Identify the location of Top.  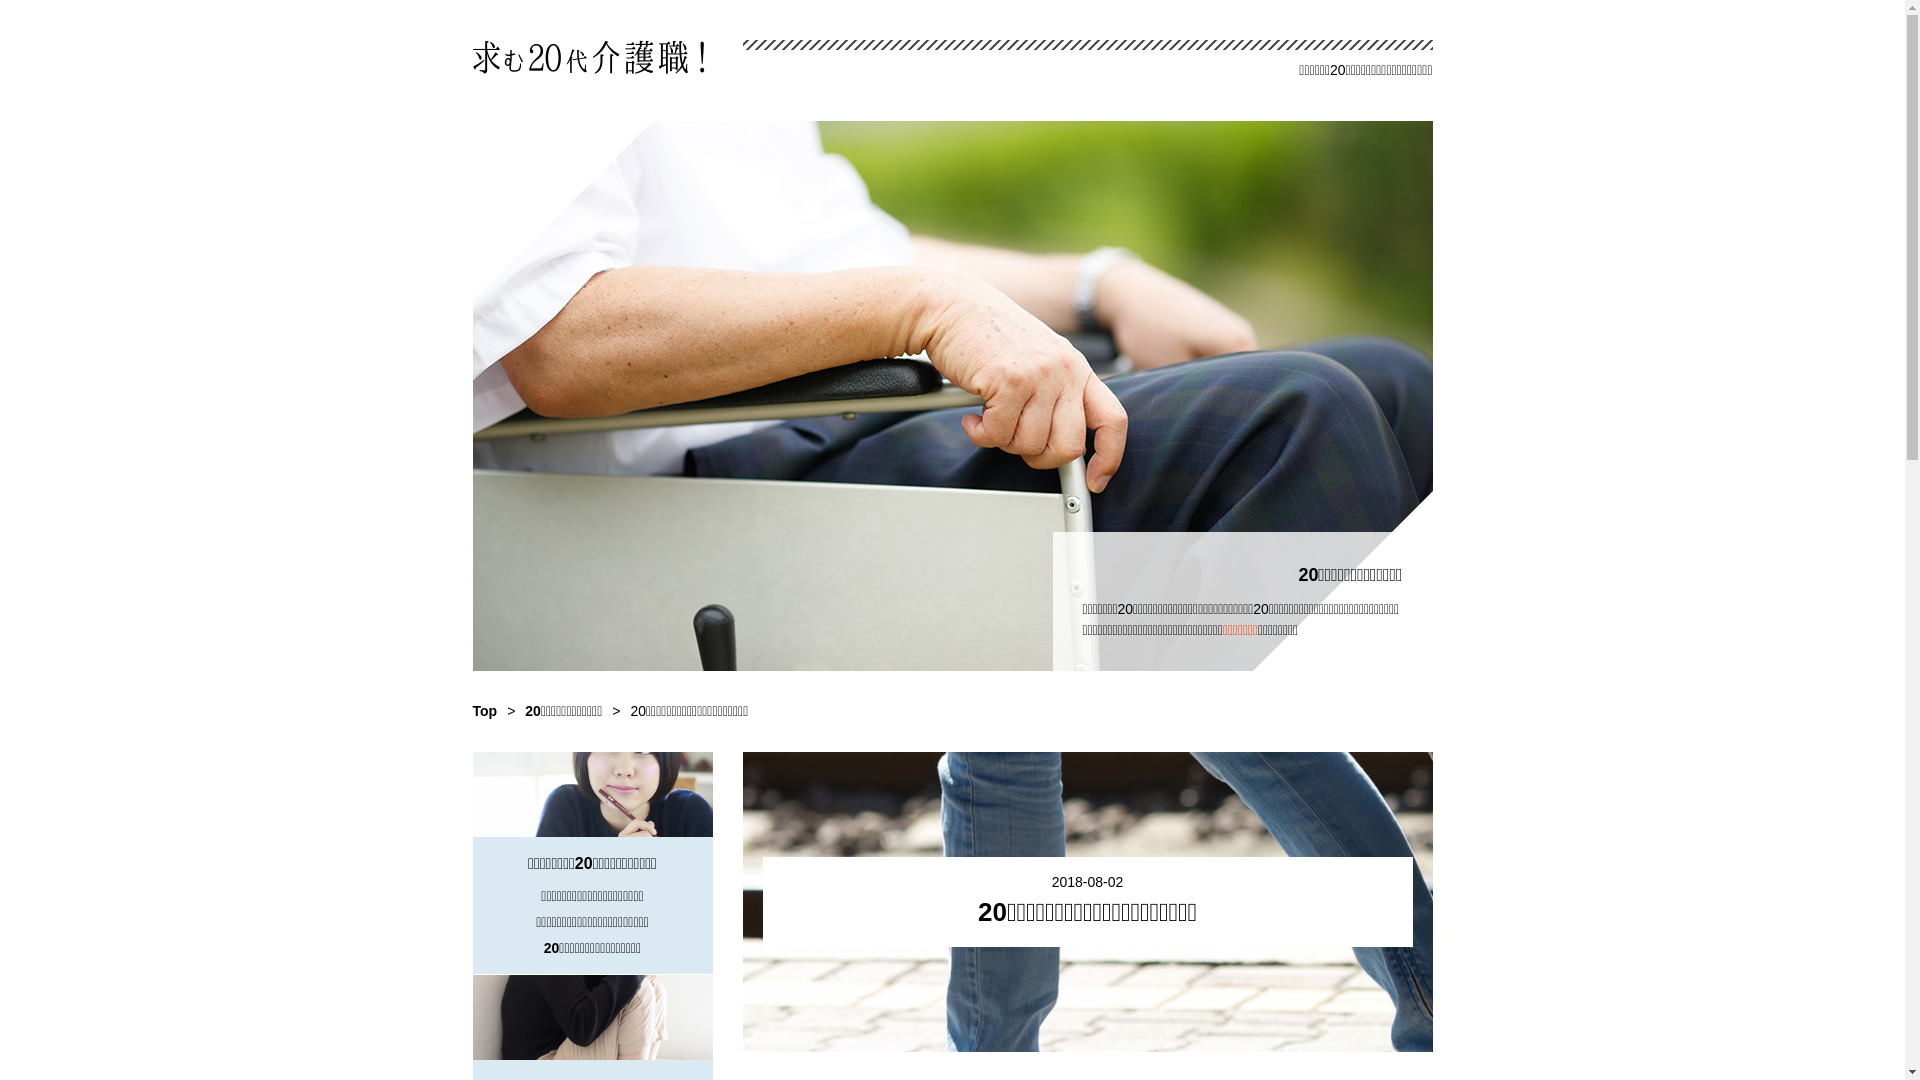
(484, 711).